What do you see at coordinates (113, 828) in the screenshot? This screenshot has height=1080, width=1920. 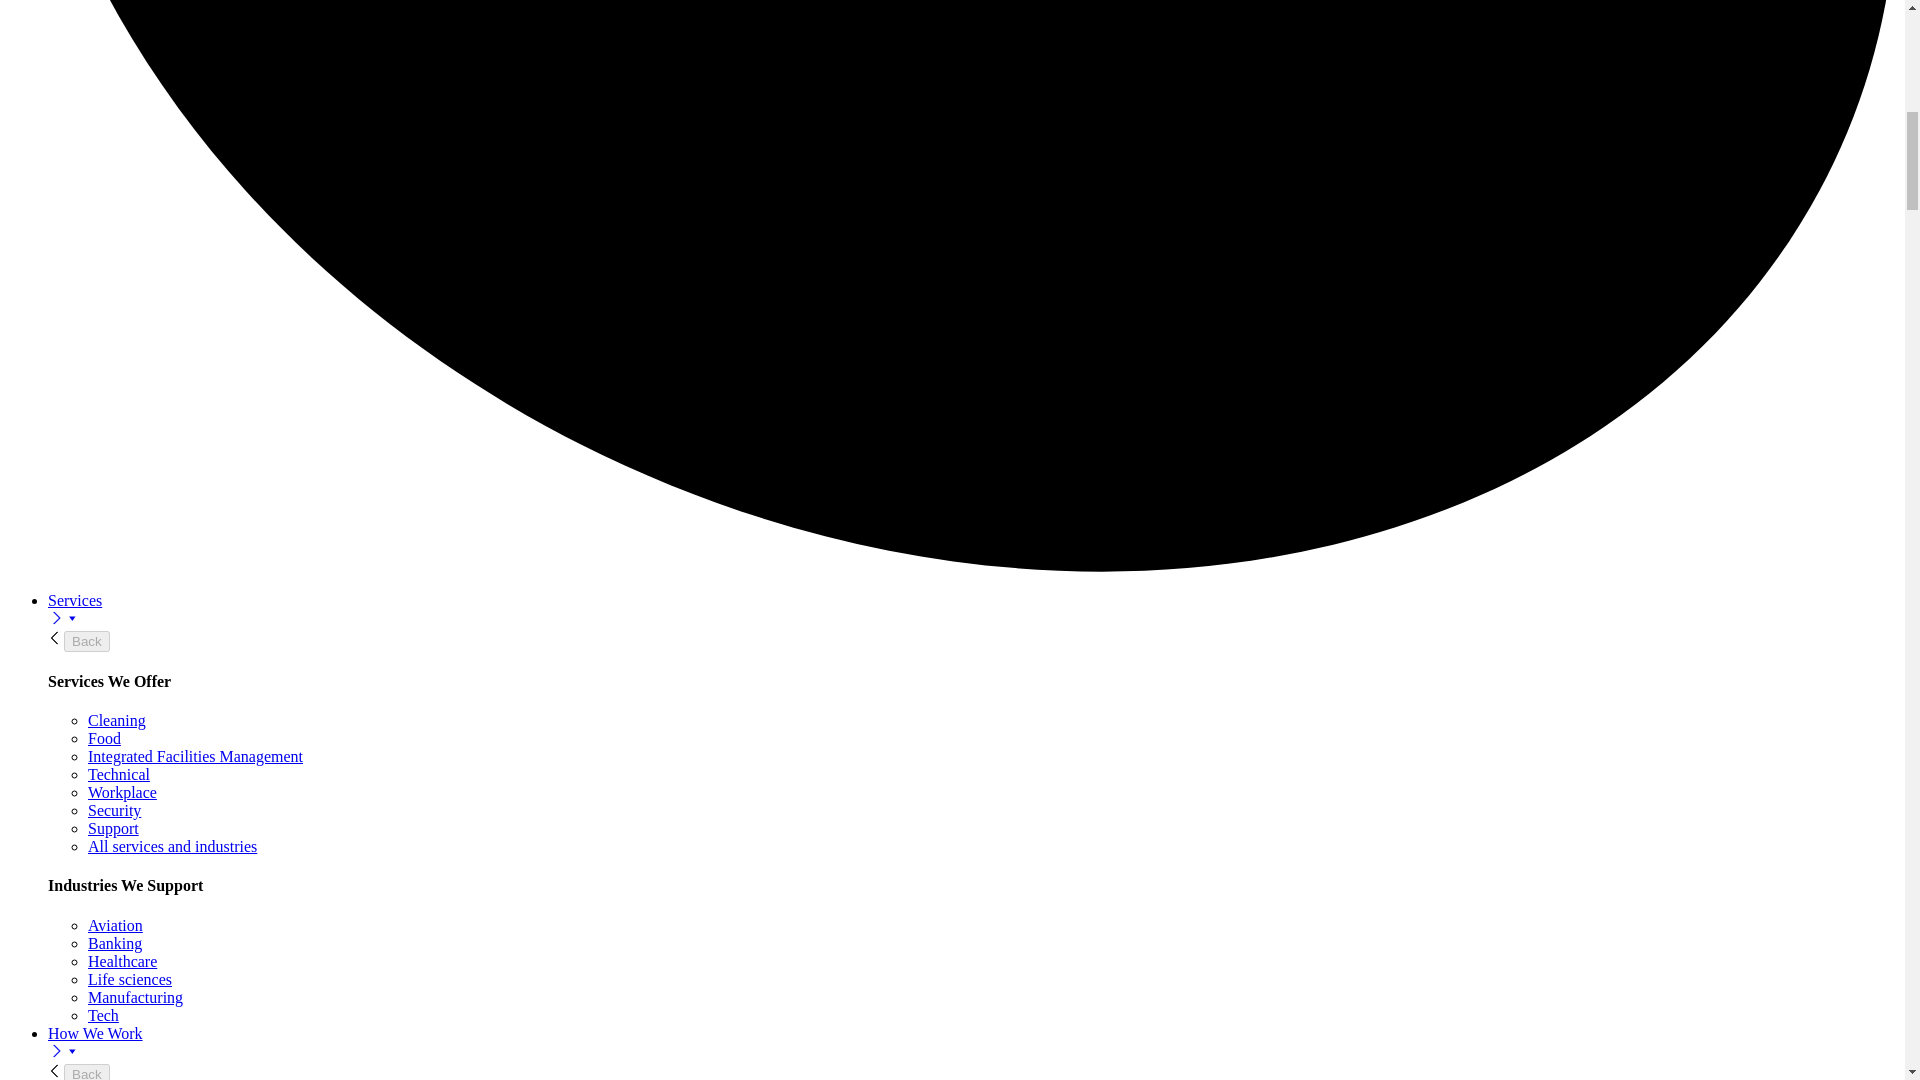 I see `Support` at bounding box center [113, 828].